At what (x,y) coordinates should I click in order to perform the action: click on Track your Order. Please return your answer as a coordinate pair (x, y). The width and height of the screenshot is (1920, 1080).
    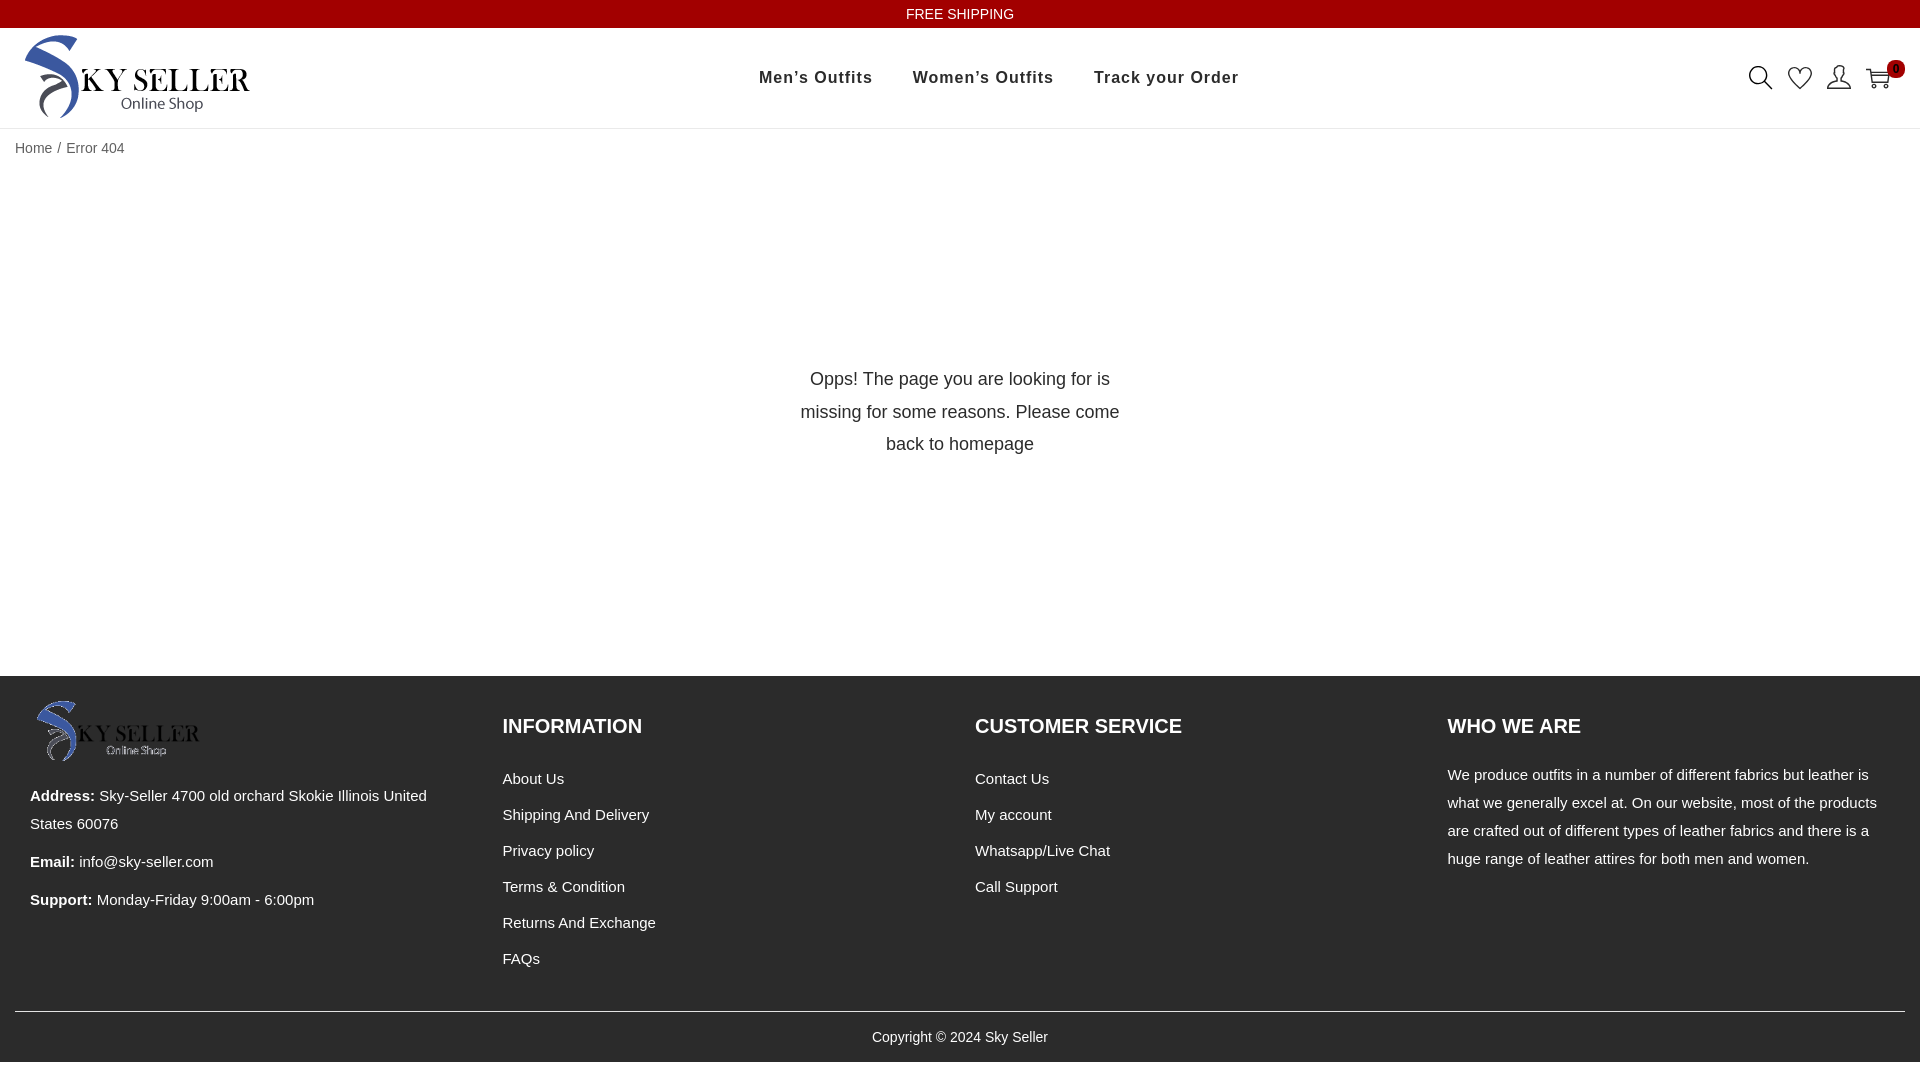
    Looking at the image, I should click on (1166, 78).